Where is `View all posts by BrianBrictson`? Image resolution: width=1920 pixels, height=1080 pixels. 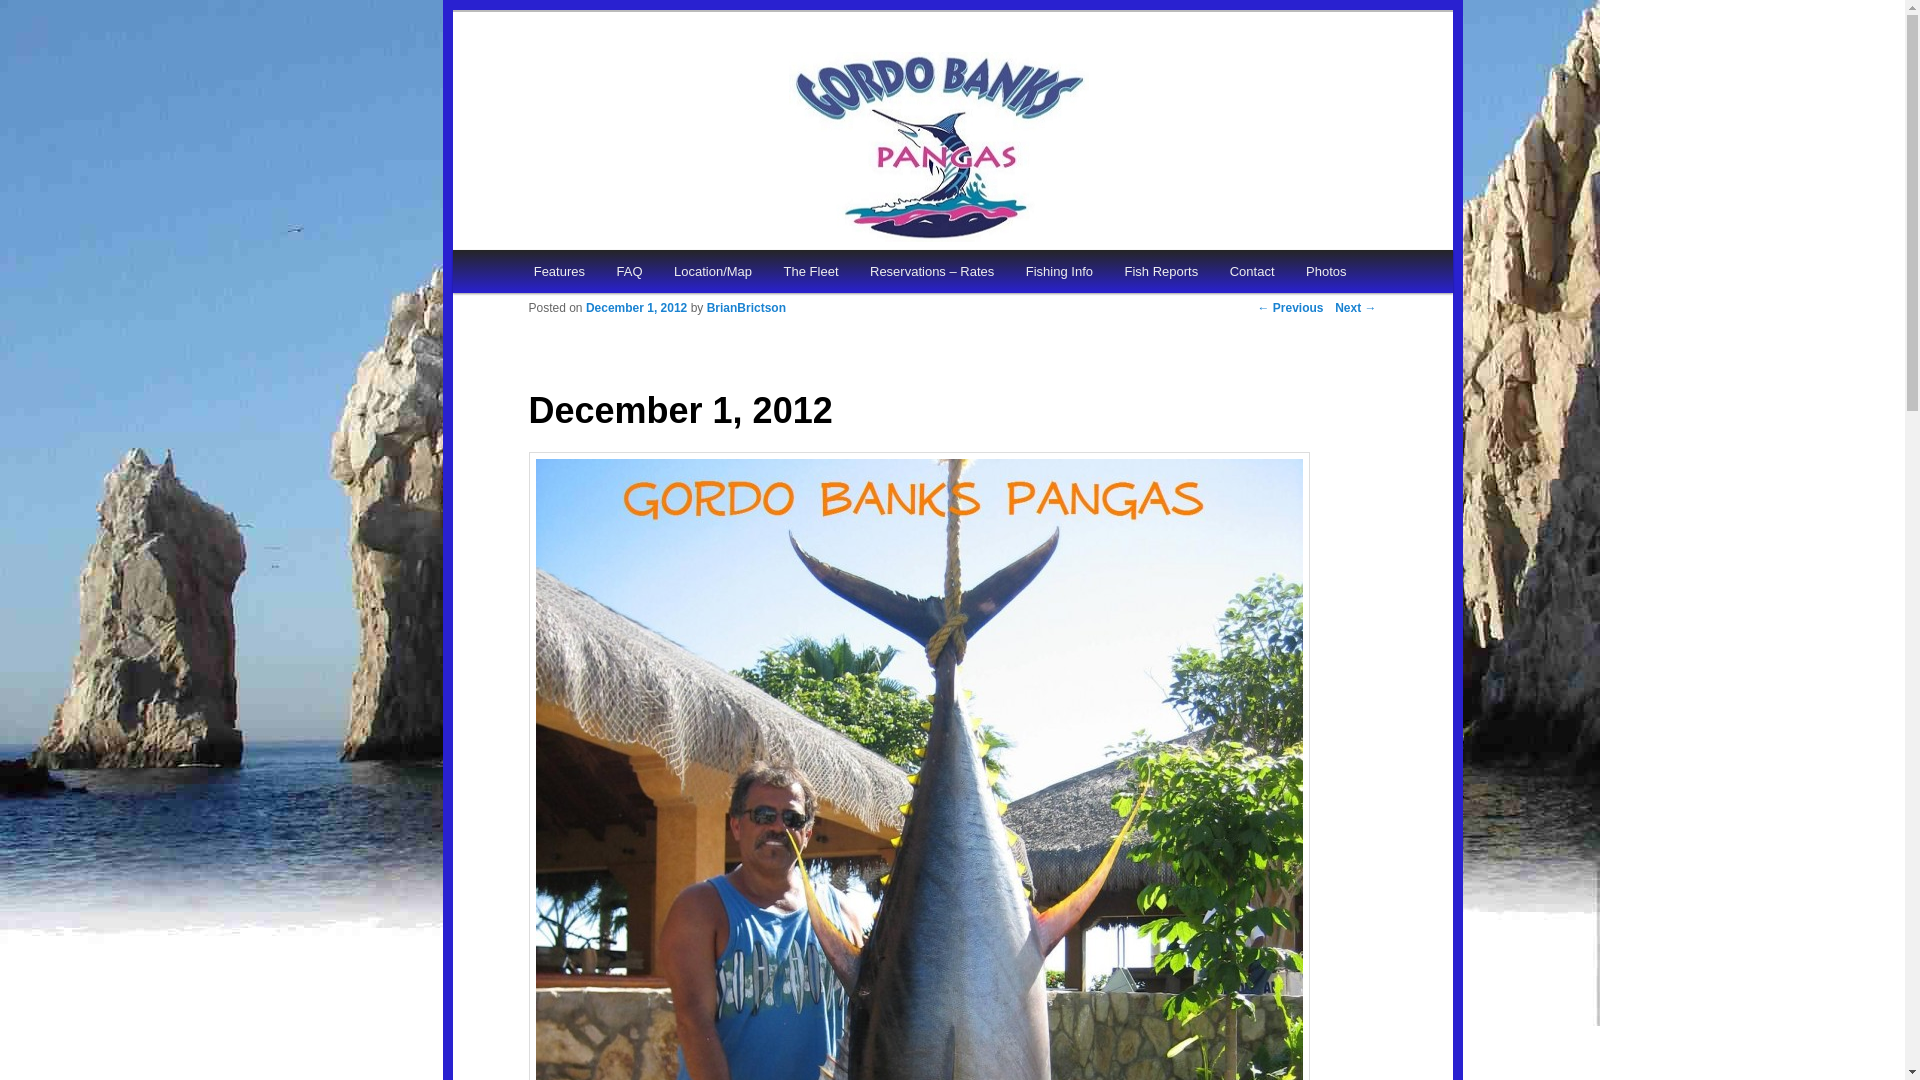 View all posts by BrianBrictson is located at coordinates (746, 308).